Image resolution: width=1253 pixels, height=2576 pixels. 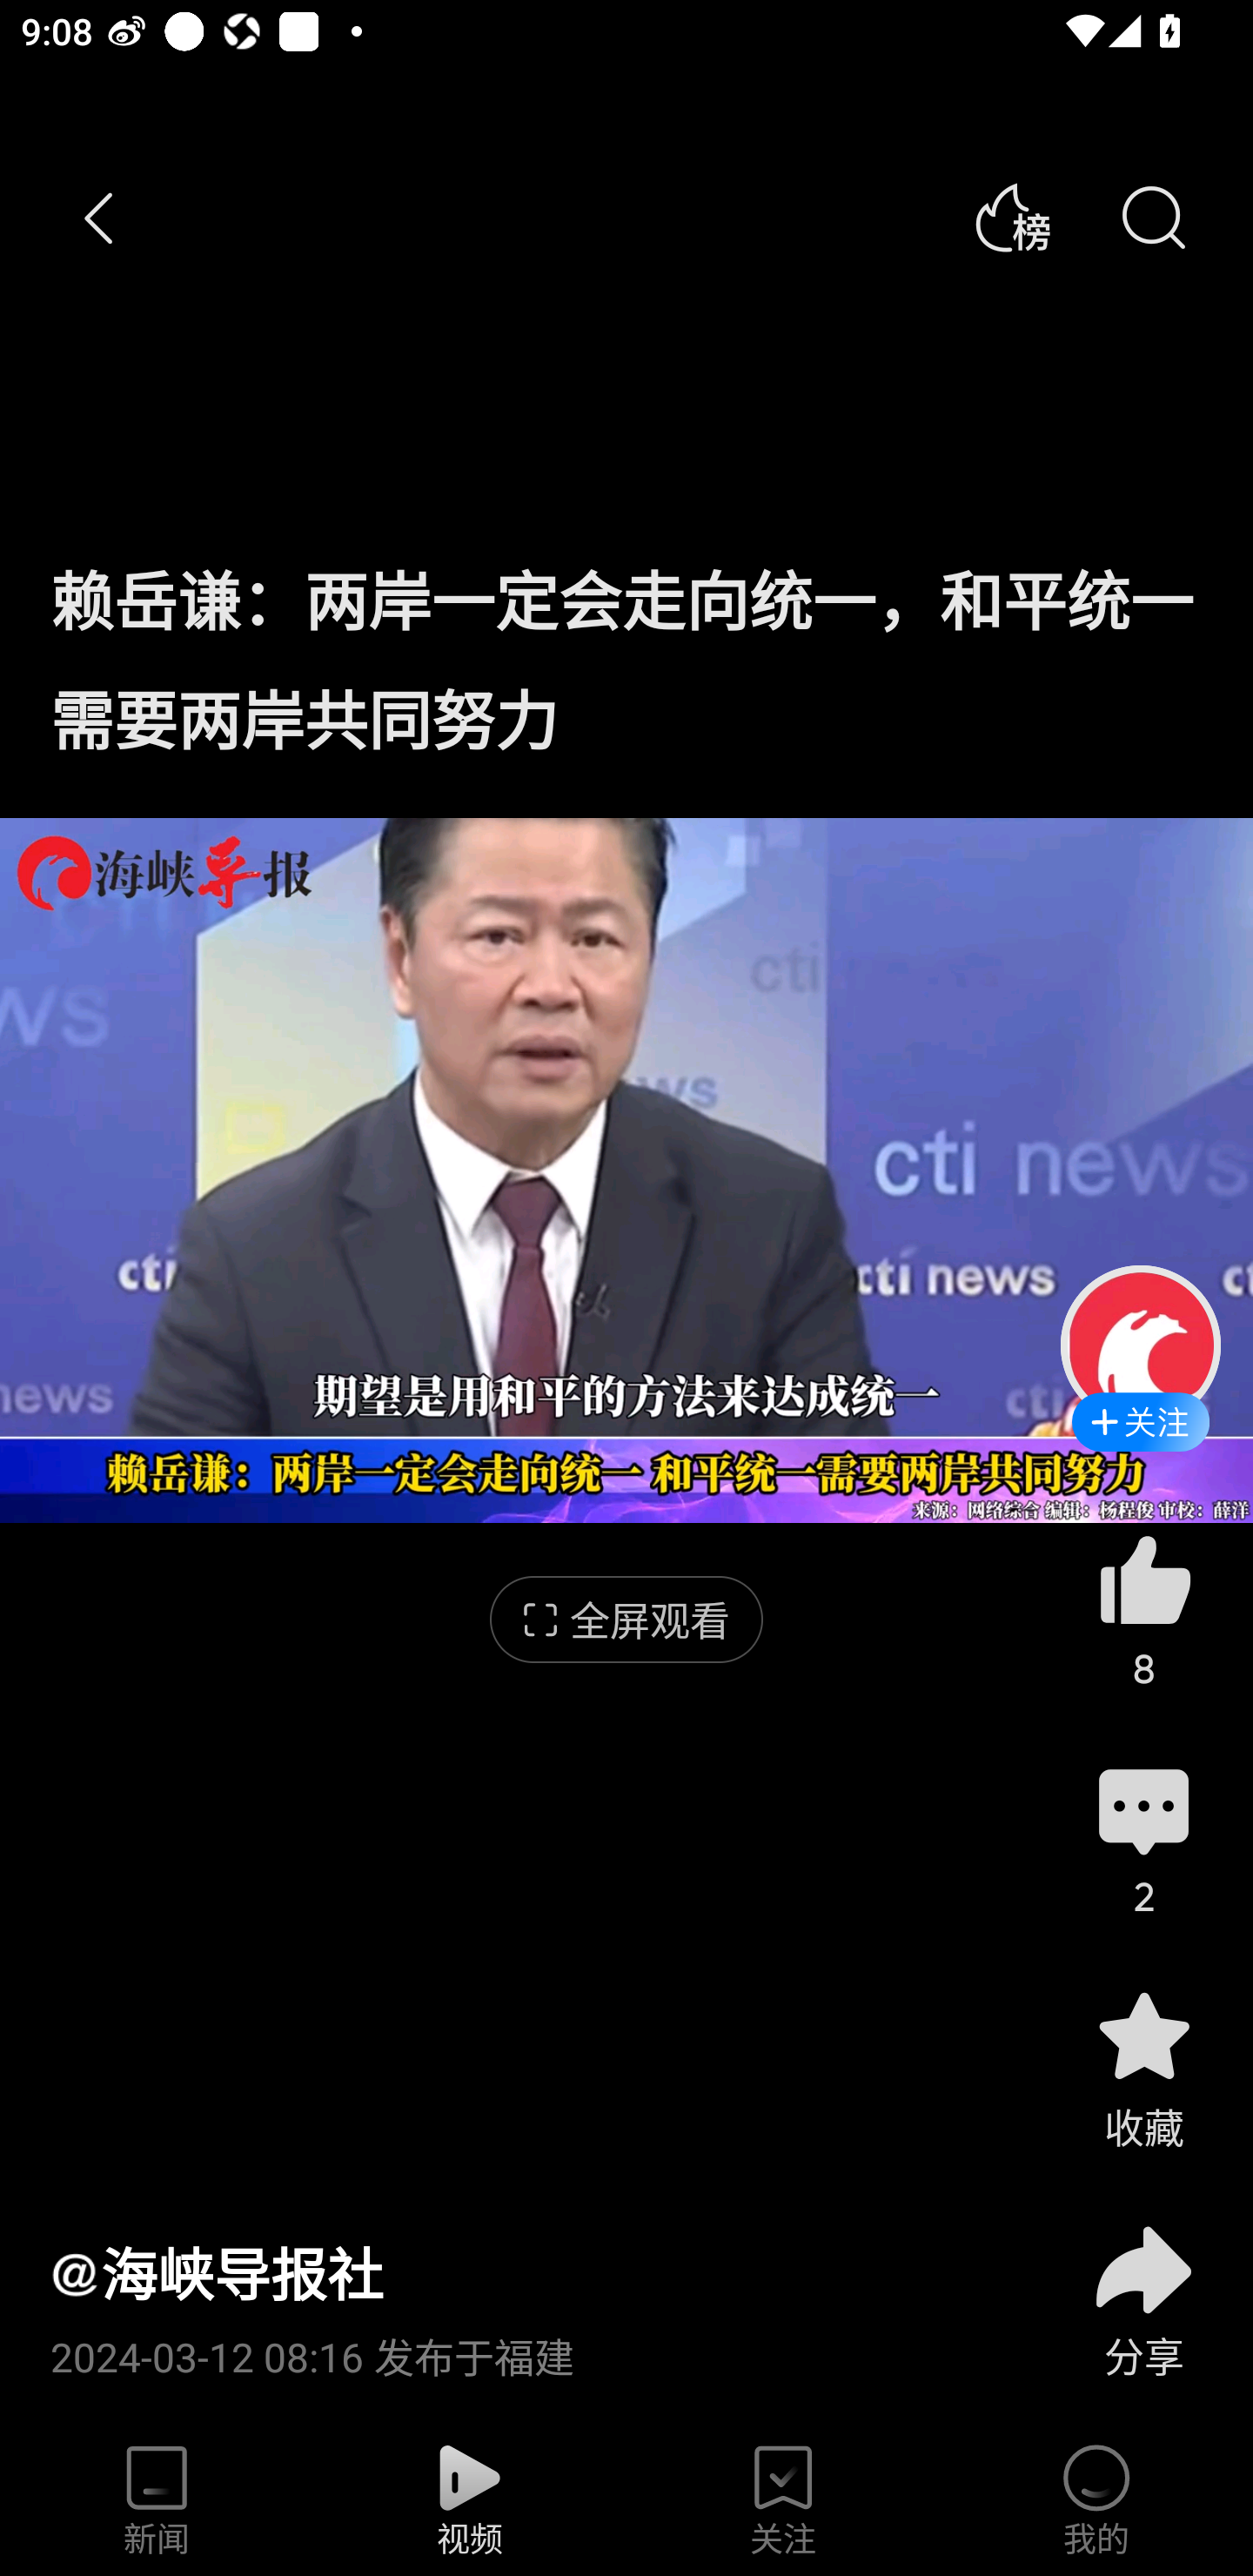 I want to click on 2024-03-12 08:16 发布于福建, so click(x=527, y=2346).